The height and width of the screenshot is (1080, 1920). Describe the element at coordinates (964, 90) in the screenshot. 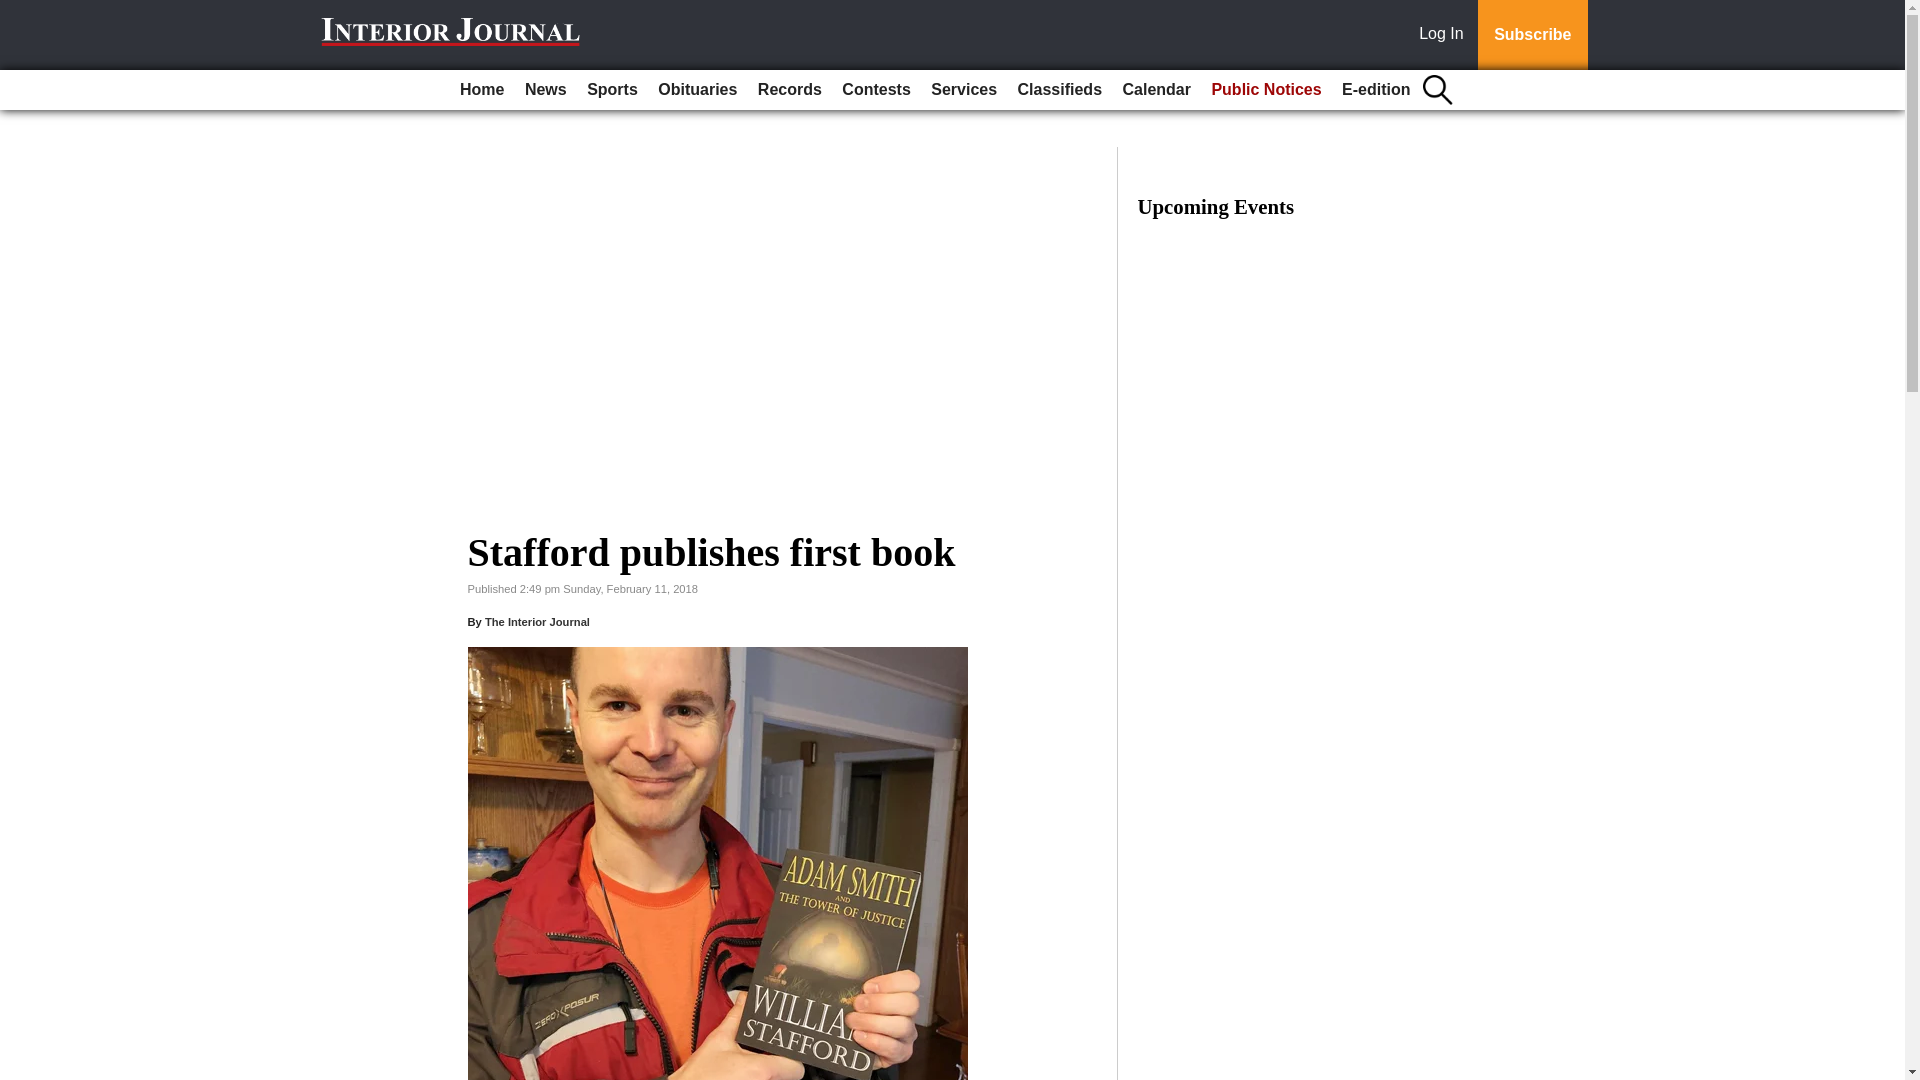

I see `Services` at that location.